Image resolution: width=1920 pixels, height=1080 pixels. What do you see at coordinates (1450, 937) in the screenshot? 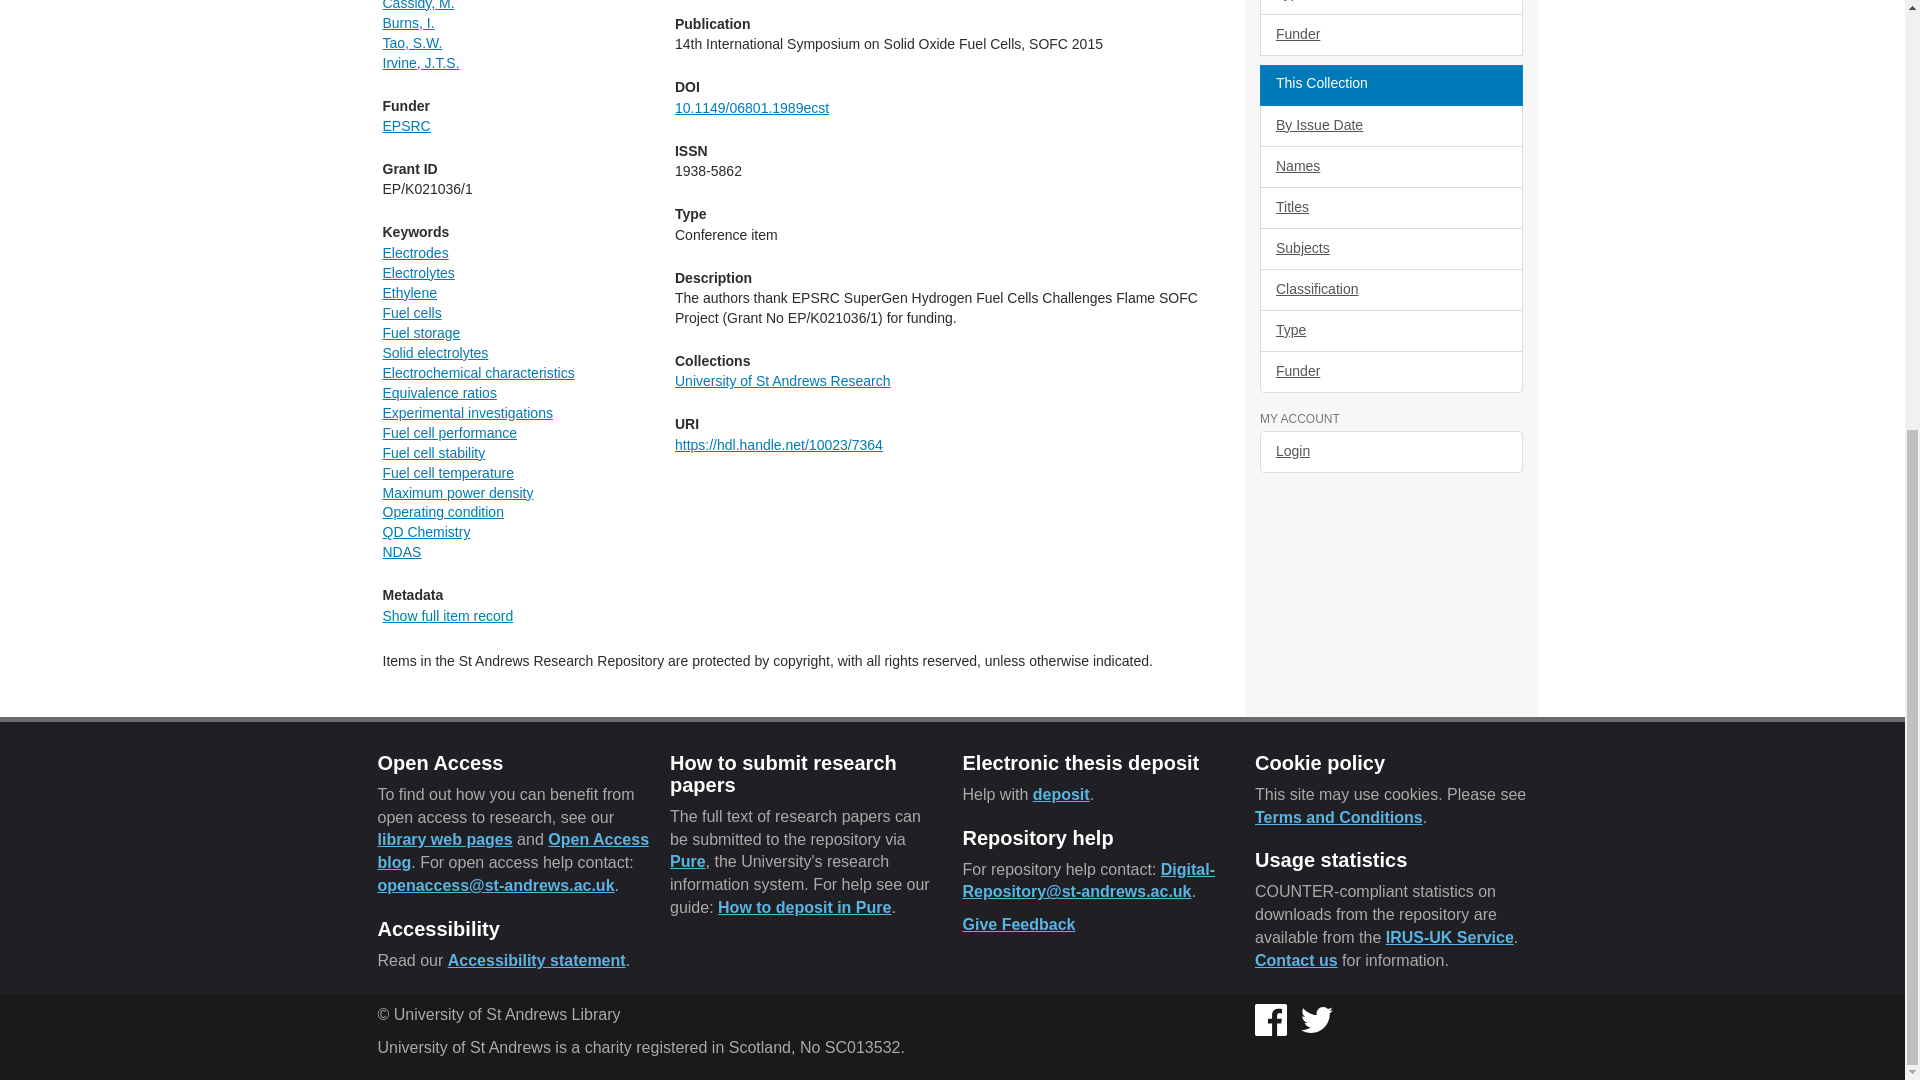
I see `IRUS-UK Service` at bounding box center [1450, 937].